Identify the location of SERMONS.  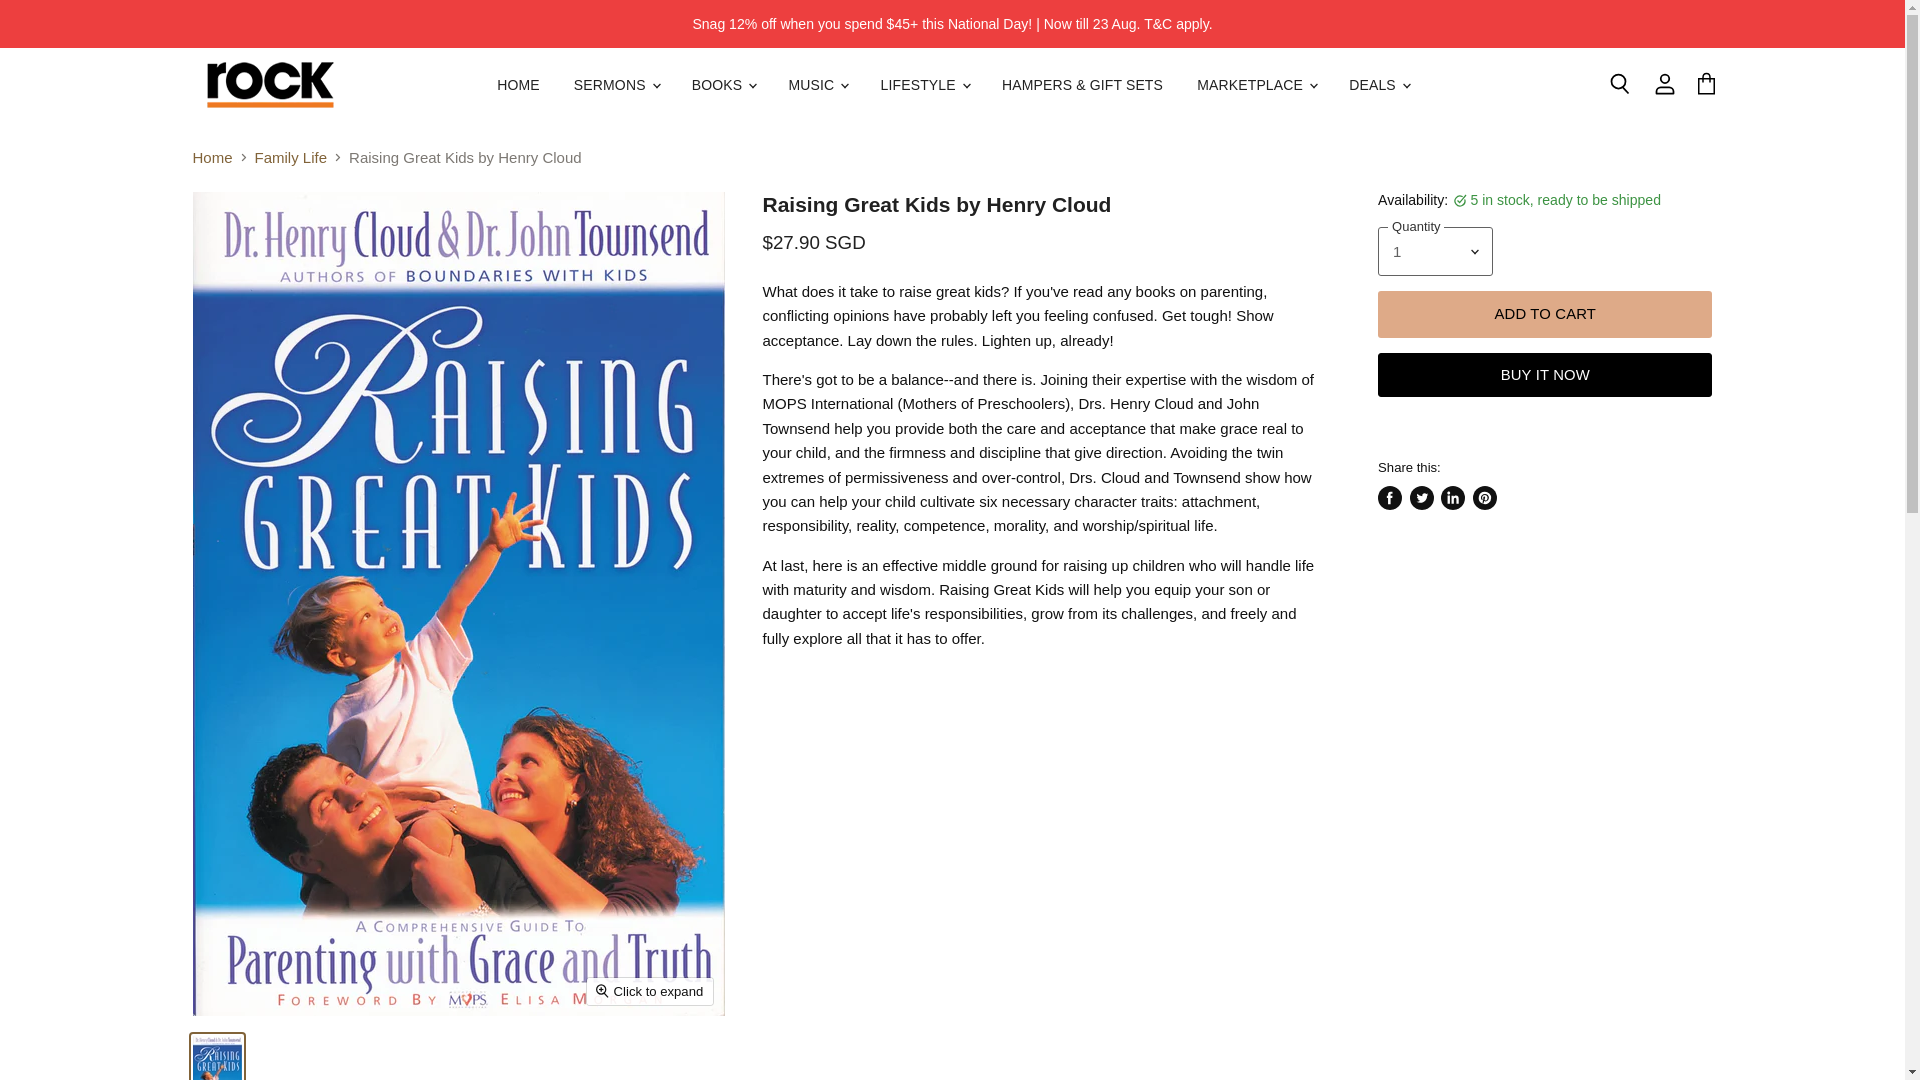
(616, 84).